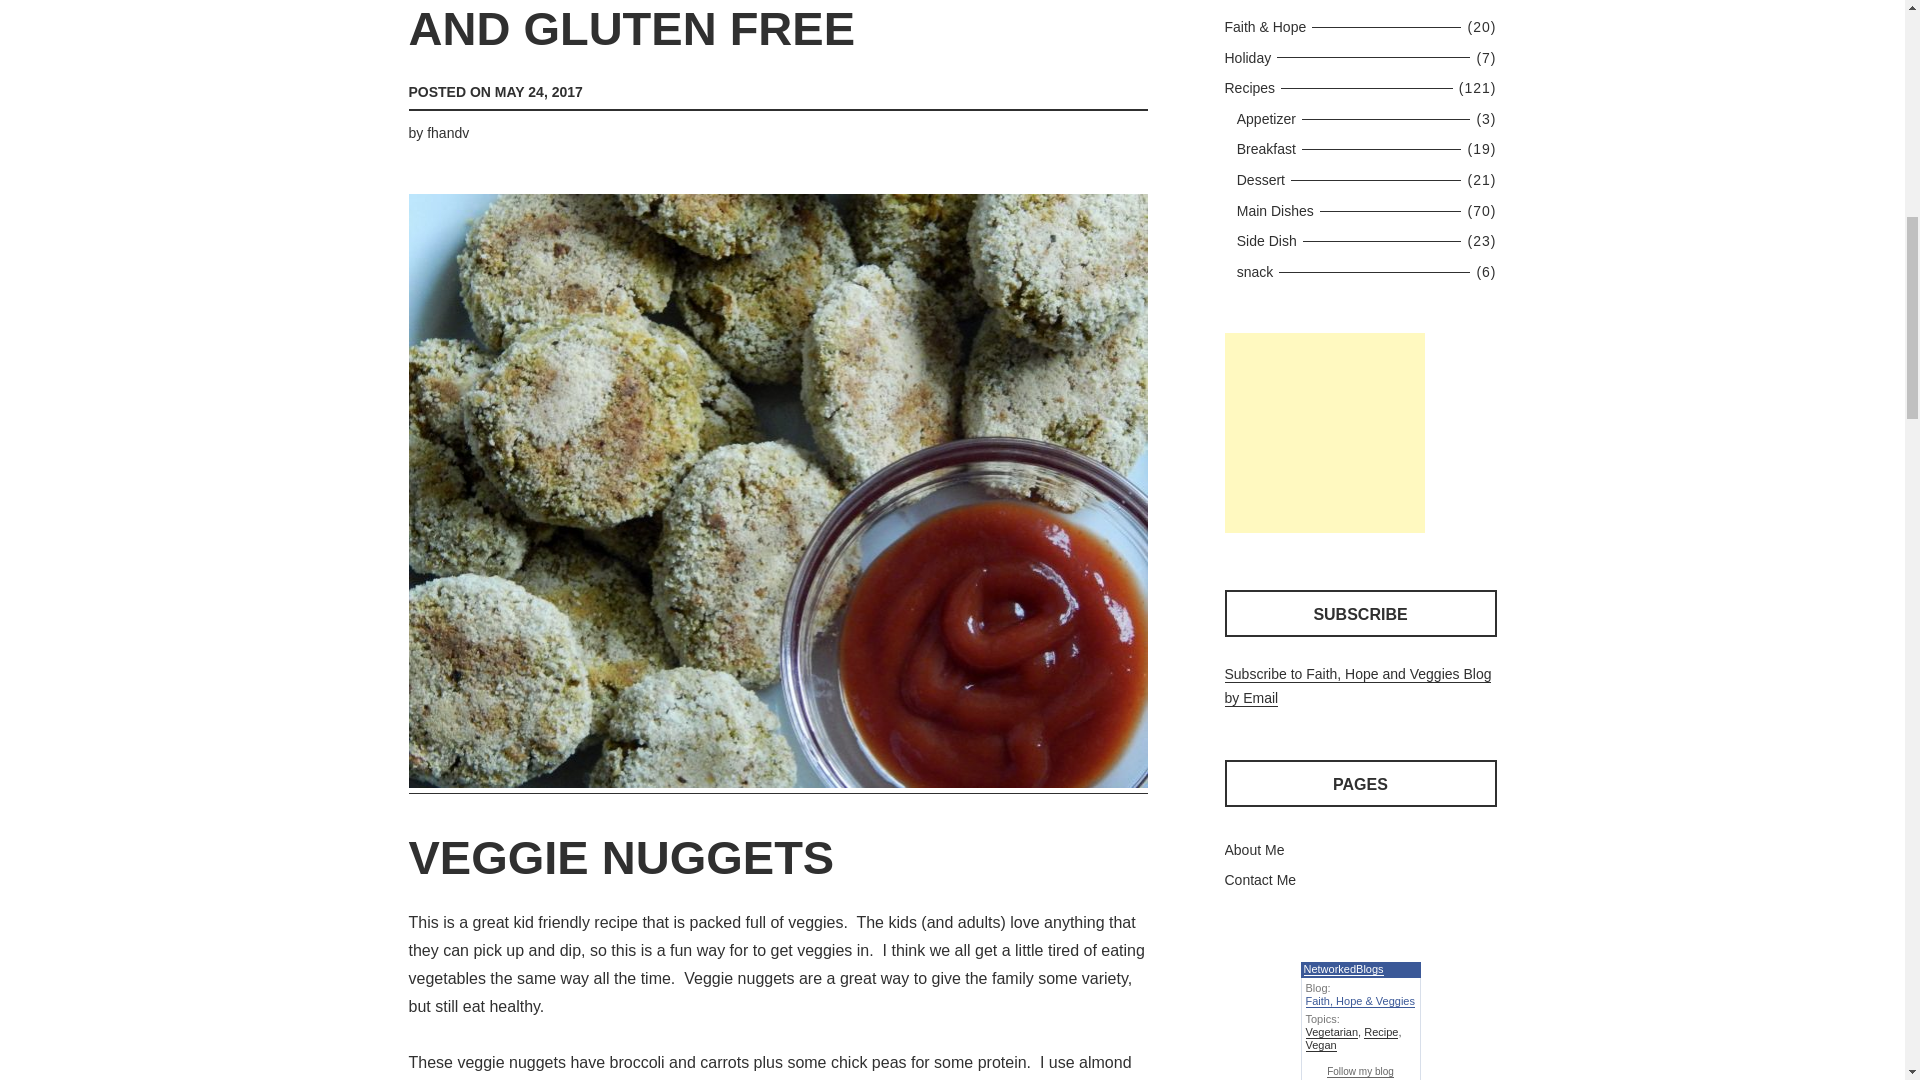 This screenshot has width=1920, height=1080. I want to click on Recipe, so click(1380, 1032).